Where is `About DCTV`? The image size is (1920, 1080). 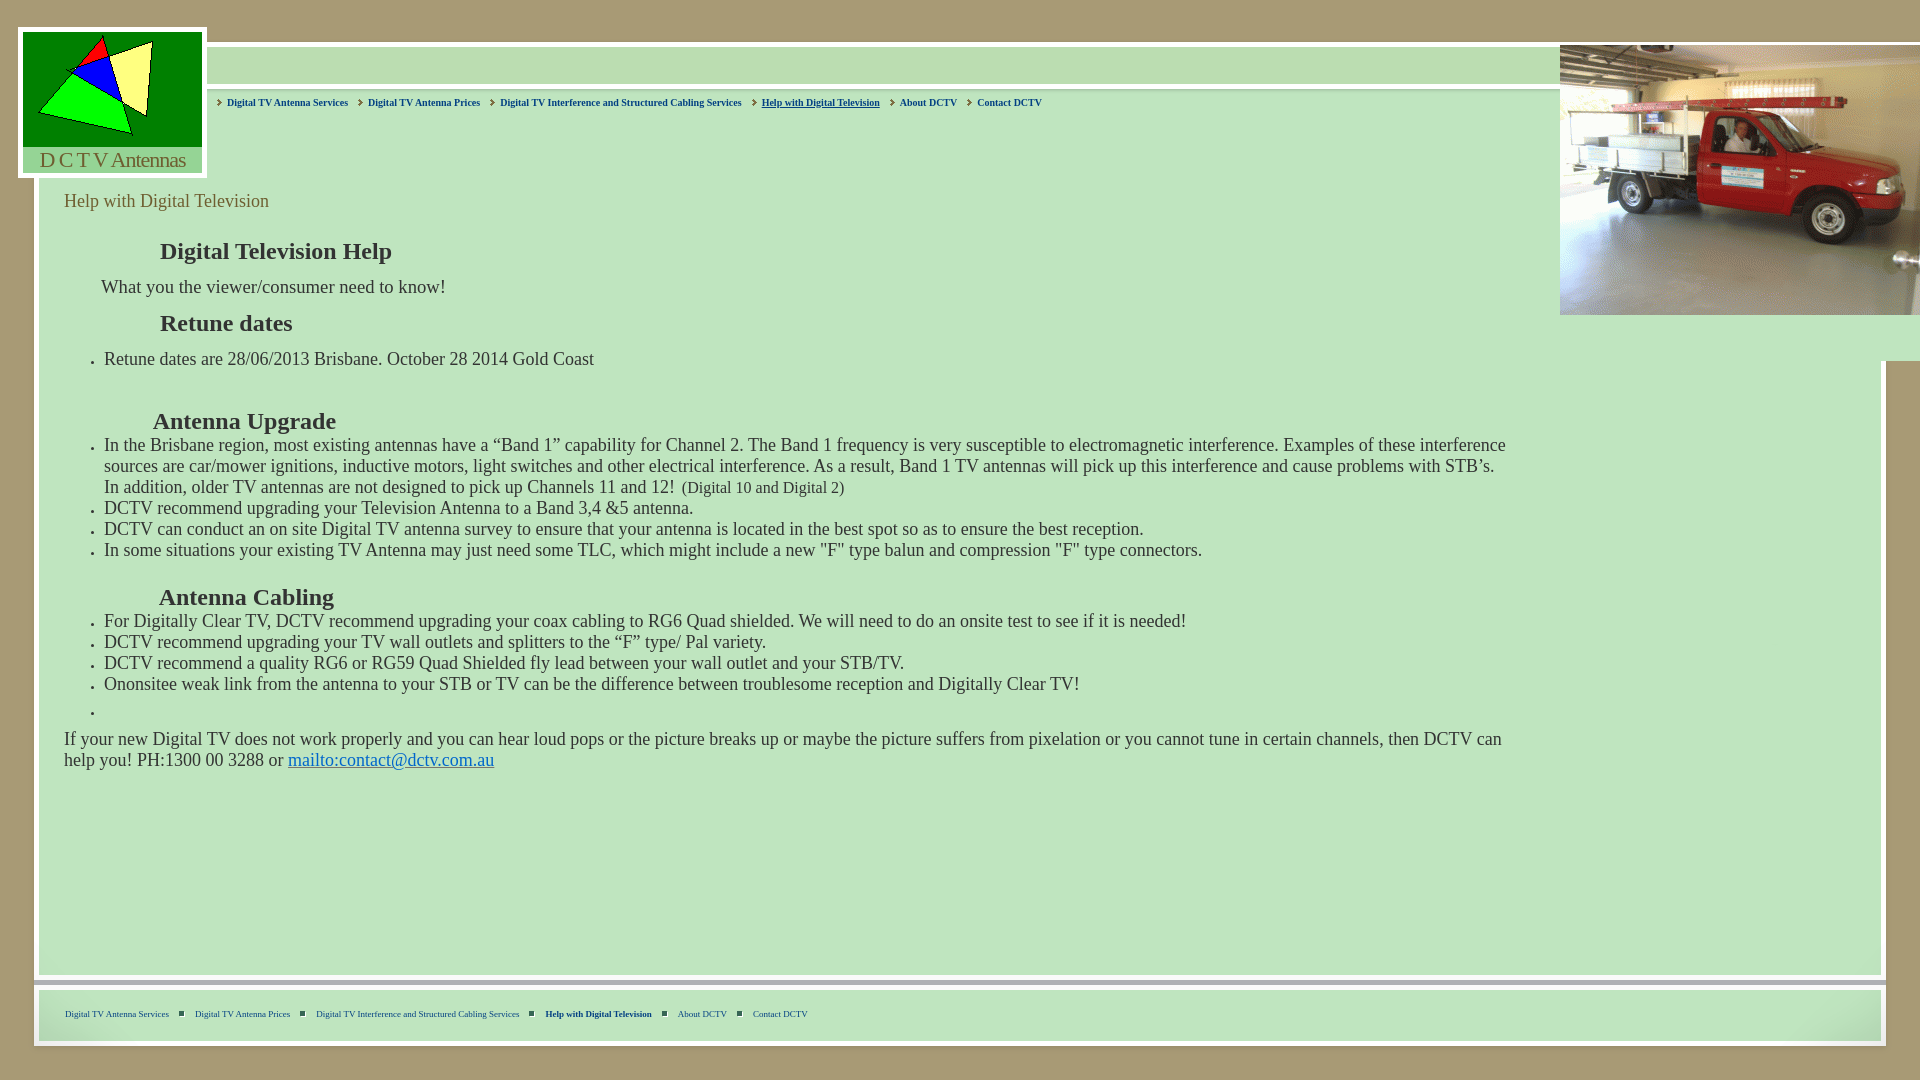 About DCTV is located at coordinates (702, 1012).